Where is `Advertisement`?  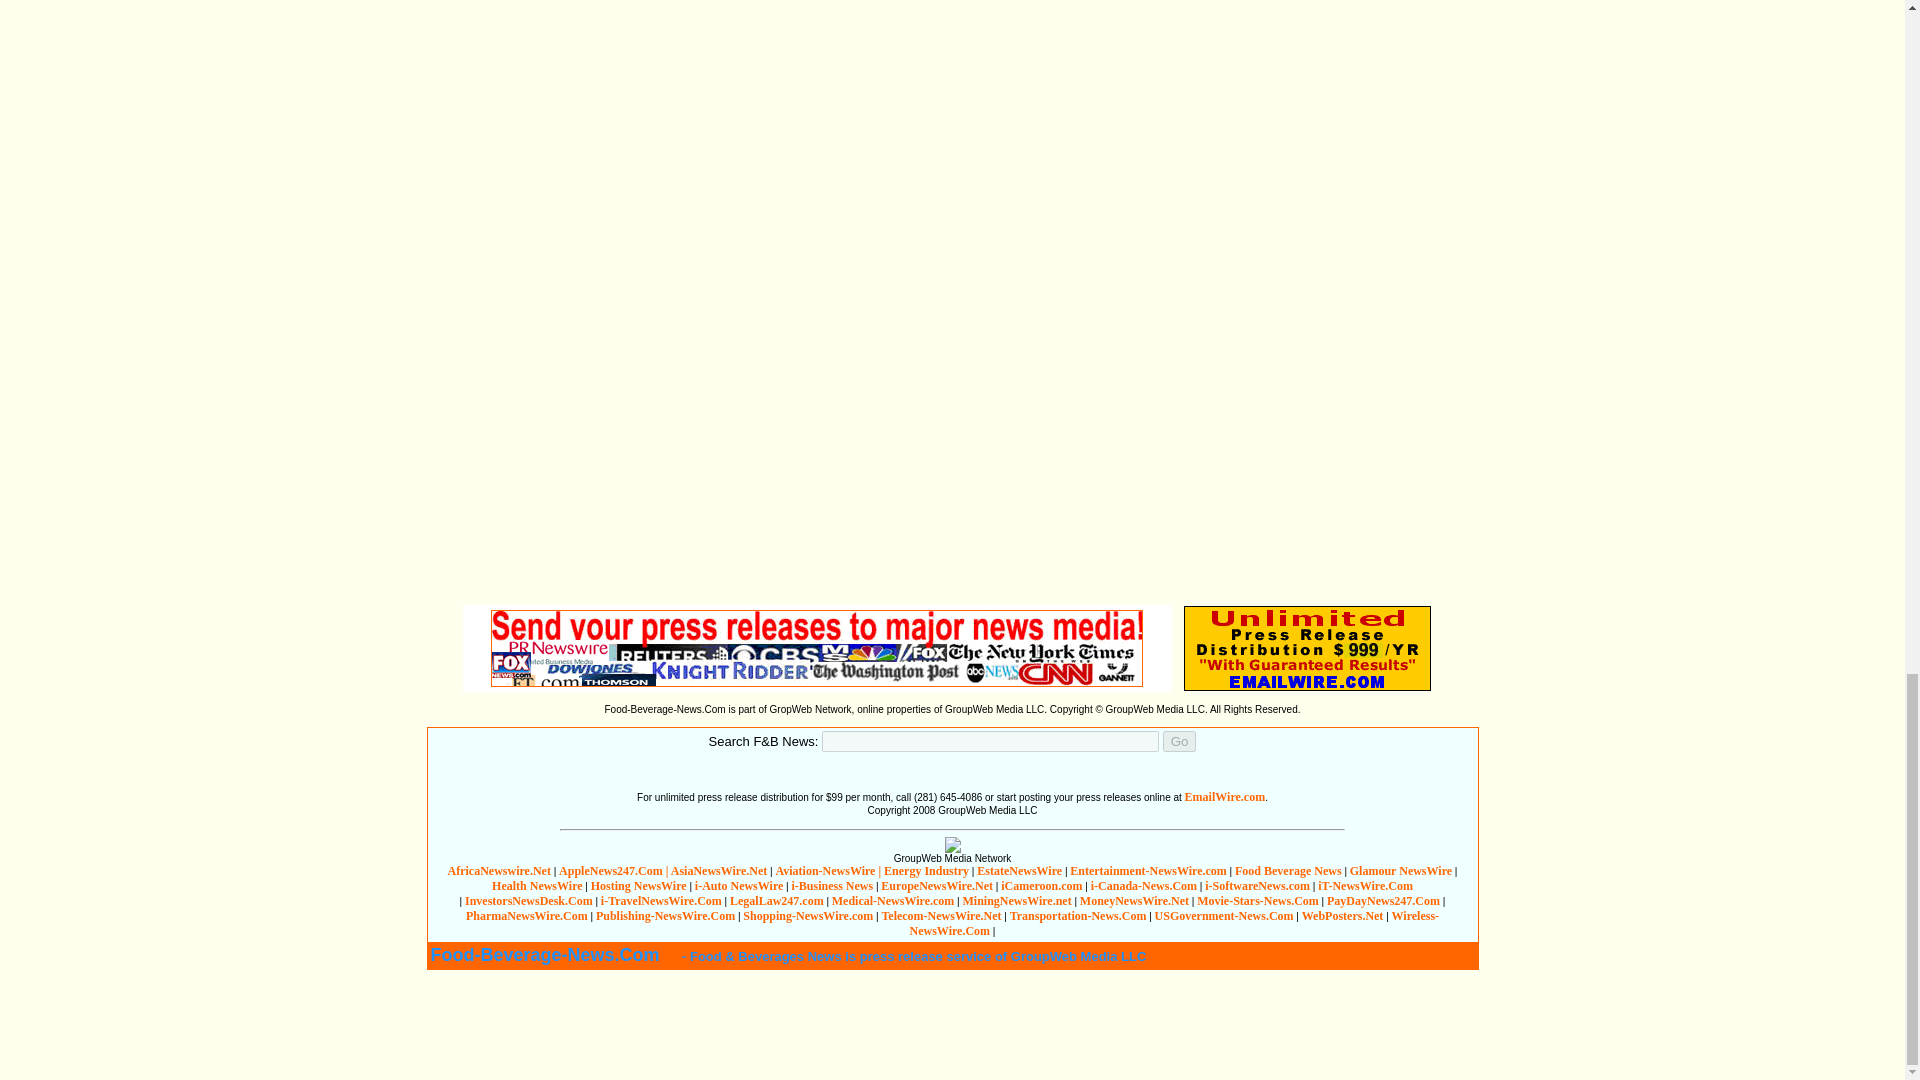 Advertisement is located at coordinates (862, 144).